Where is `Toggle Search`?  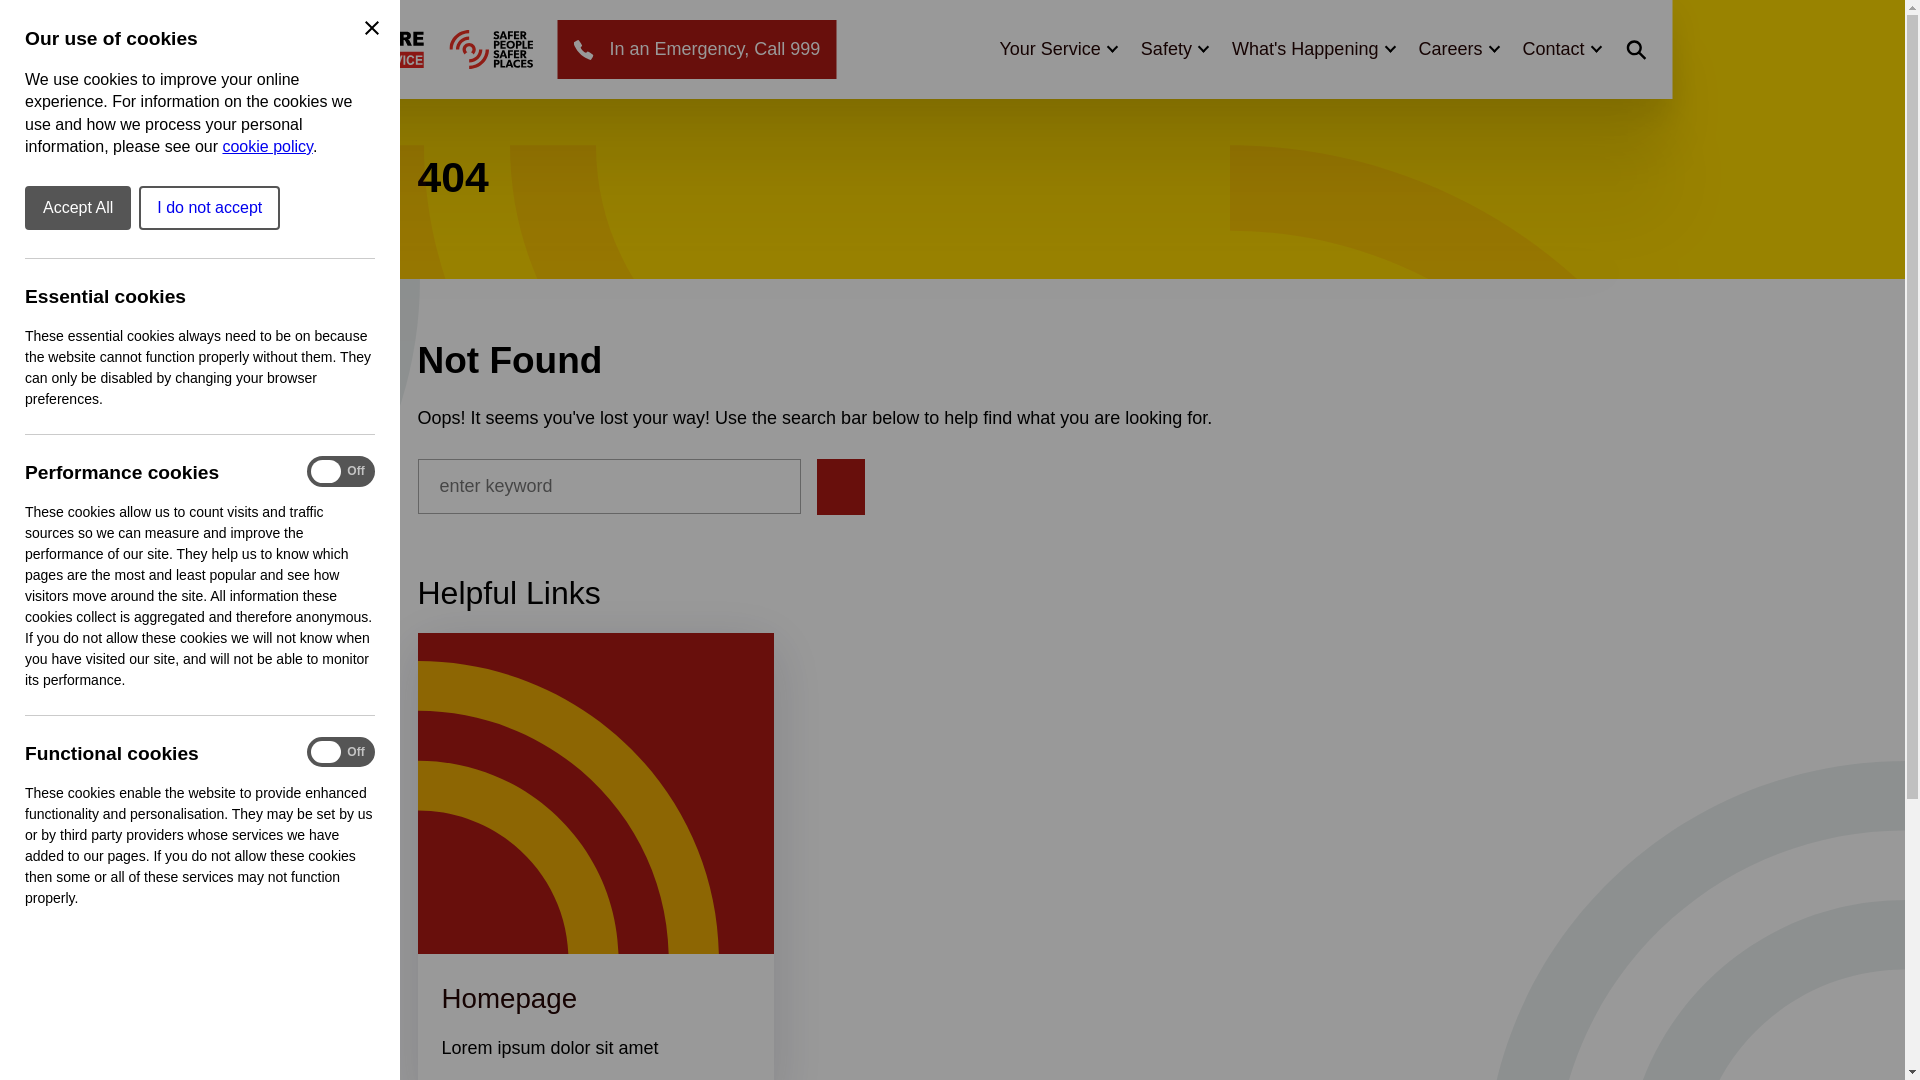
Toggle Search is located at coordinates (1636, 49).